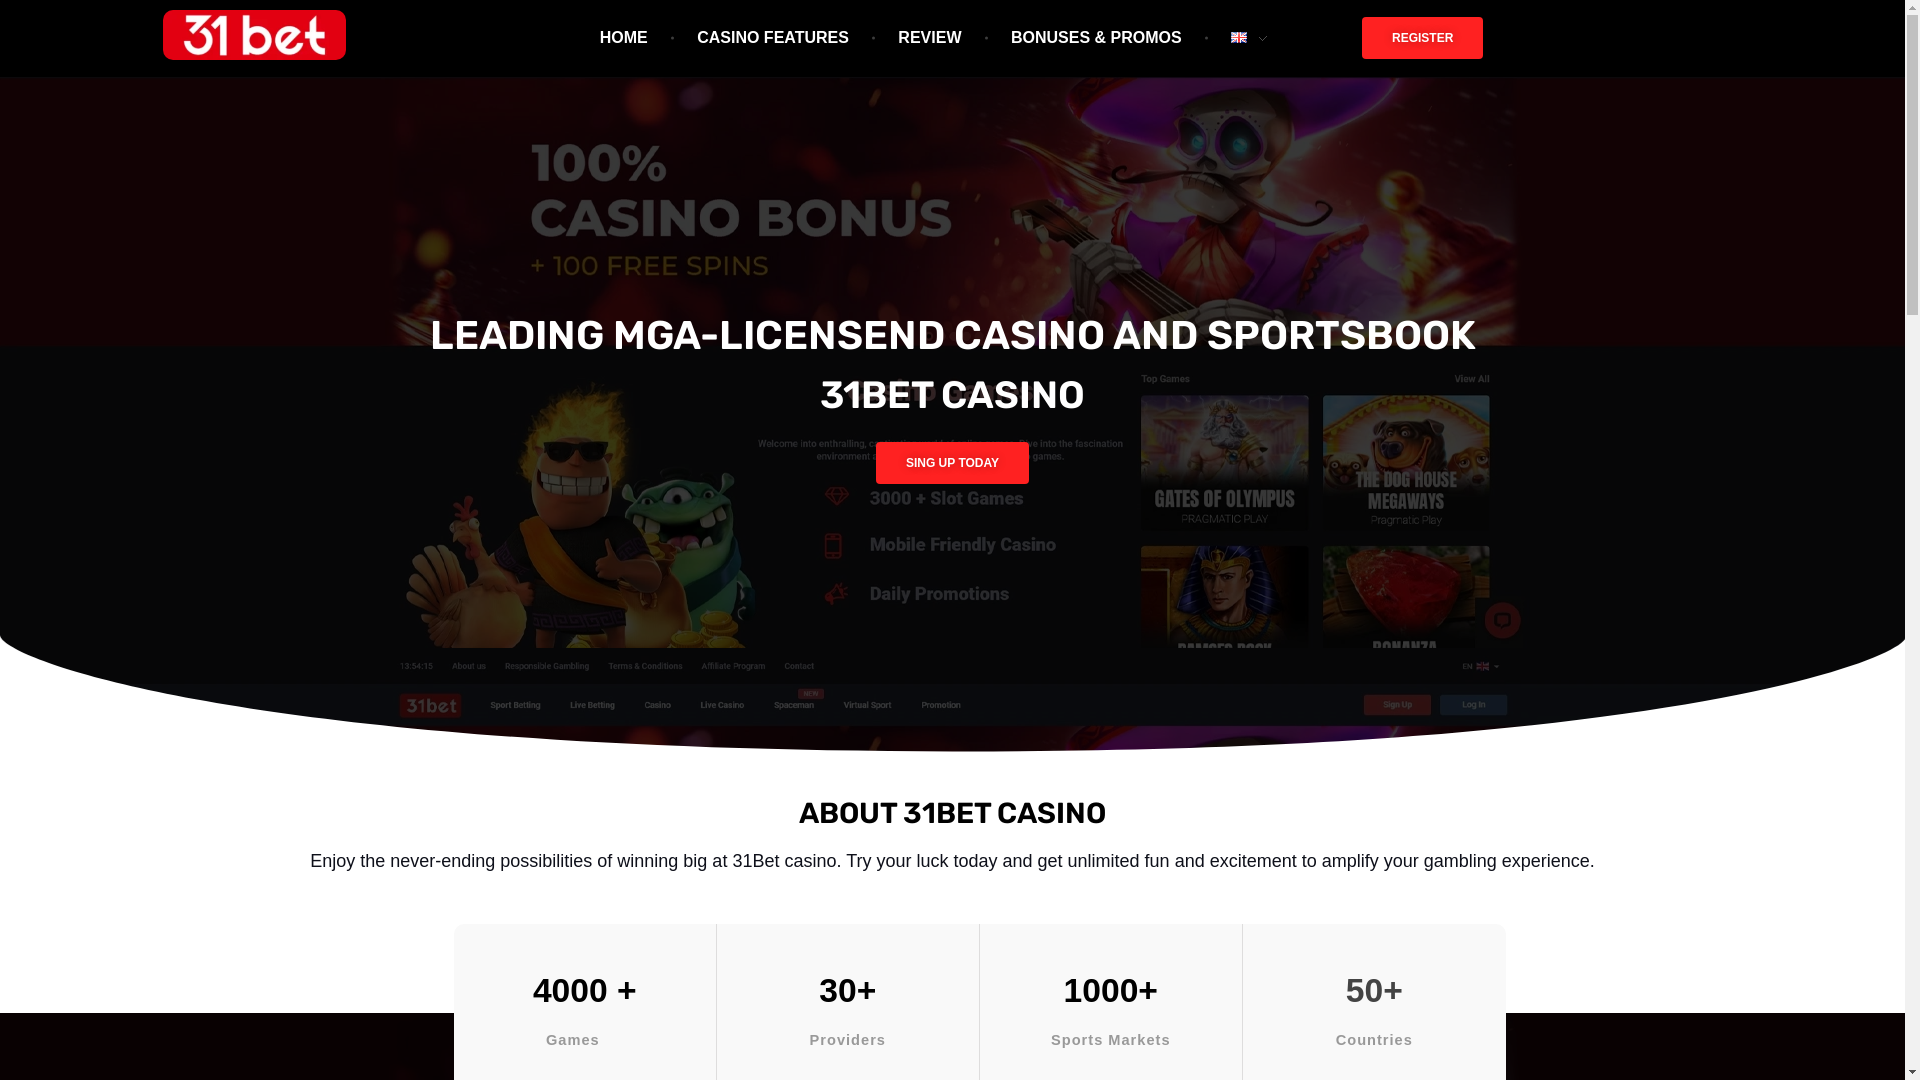  Describe the element at coordinates (934, 38) in the screenshot. I see `REVIEW` at that location.